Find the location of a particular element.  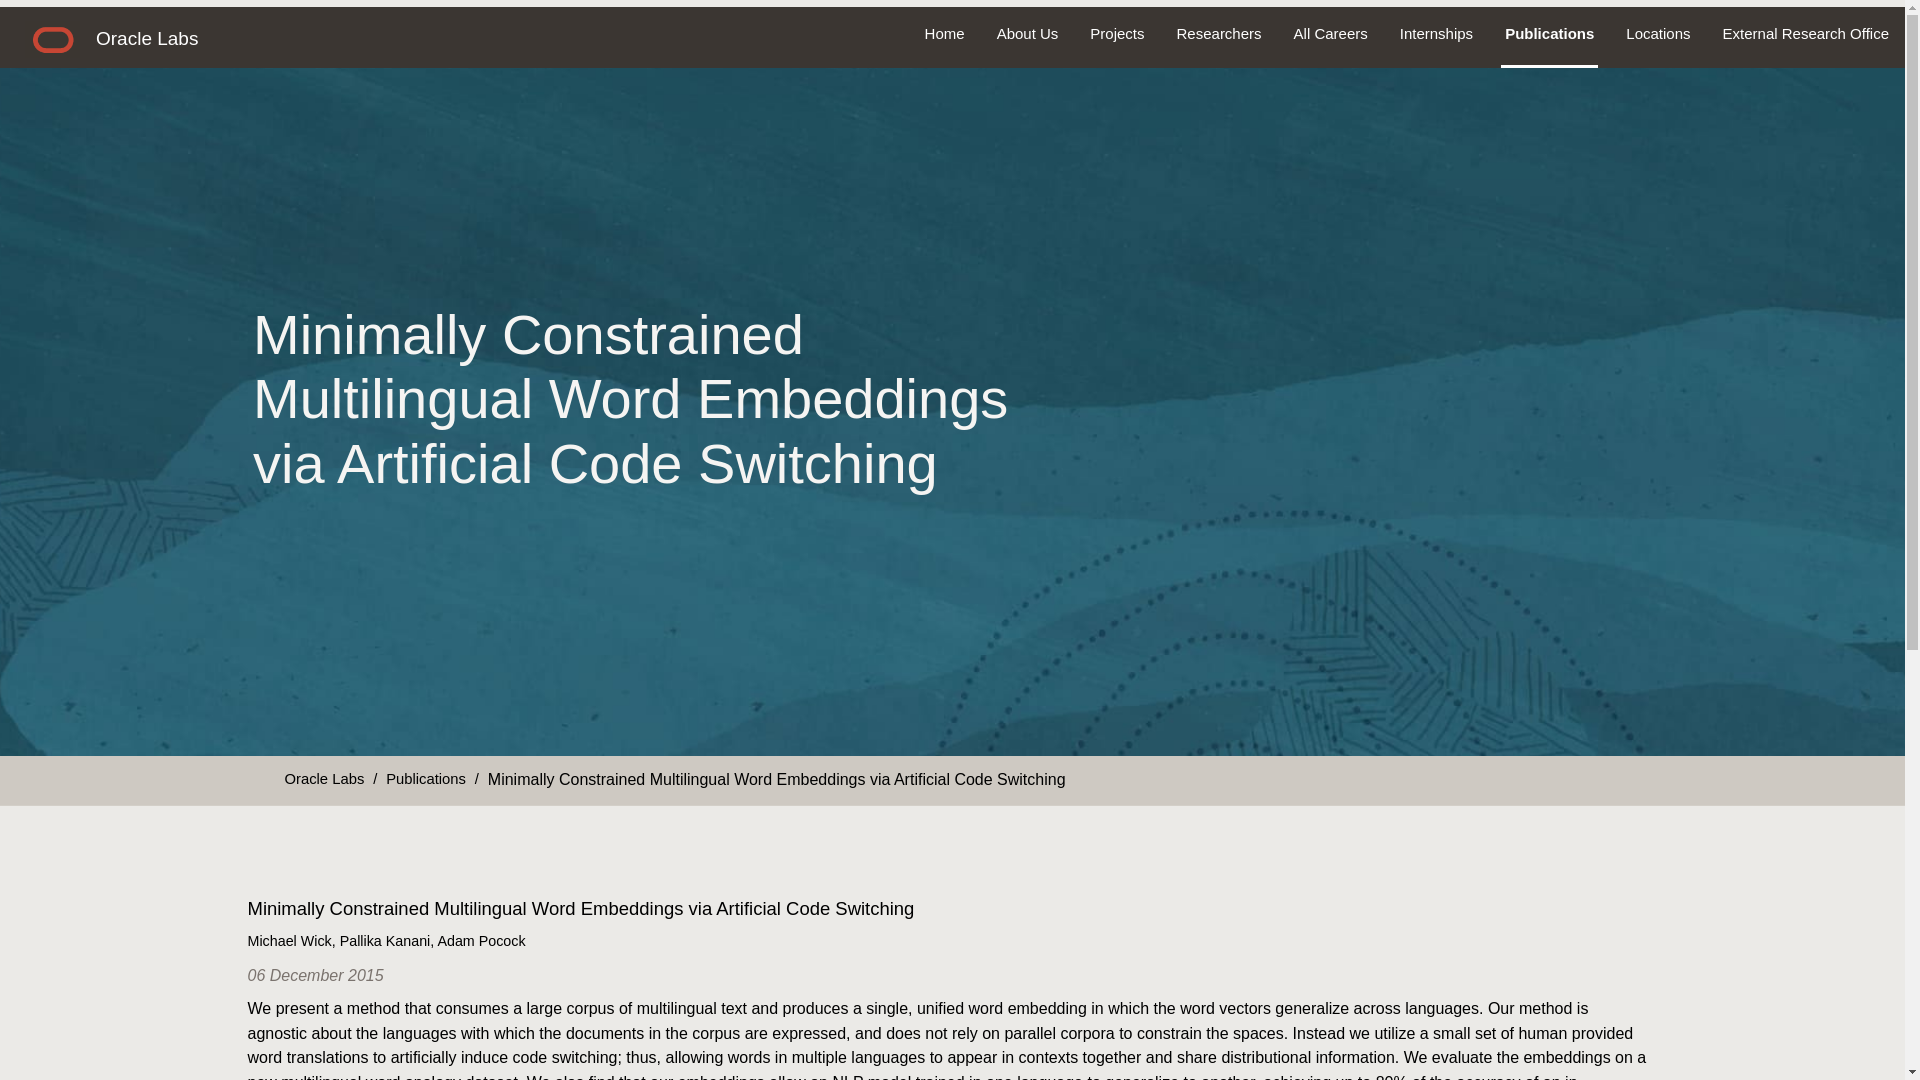

Researchers is located at coordinates (1220, 34).